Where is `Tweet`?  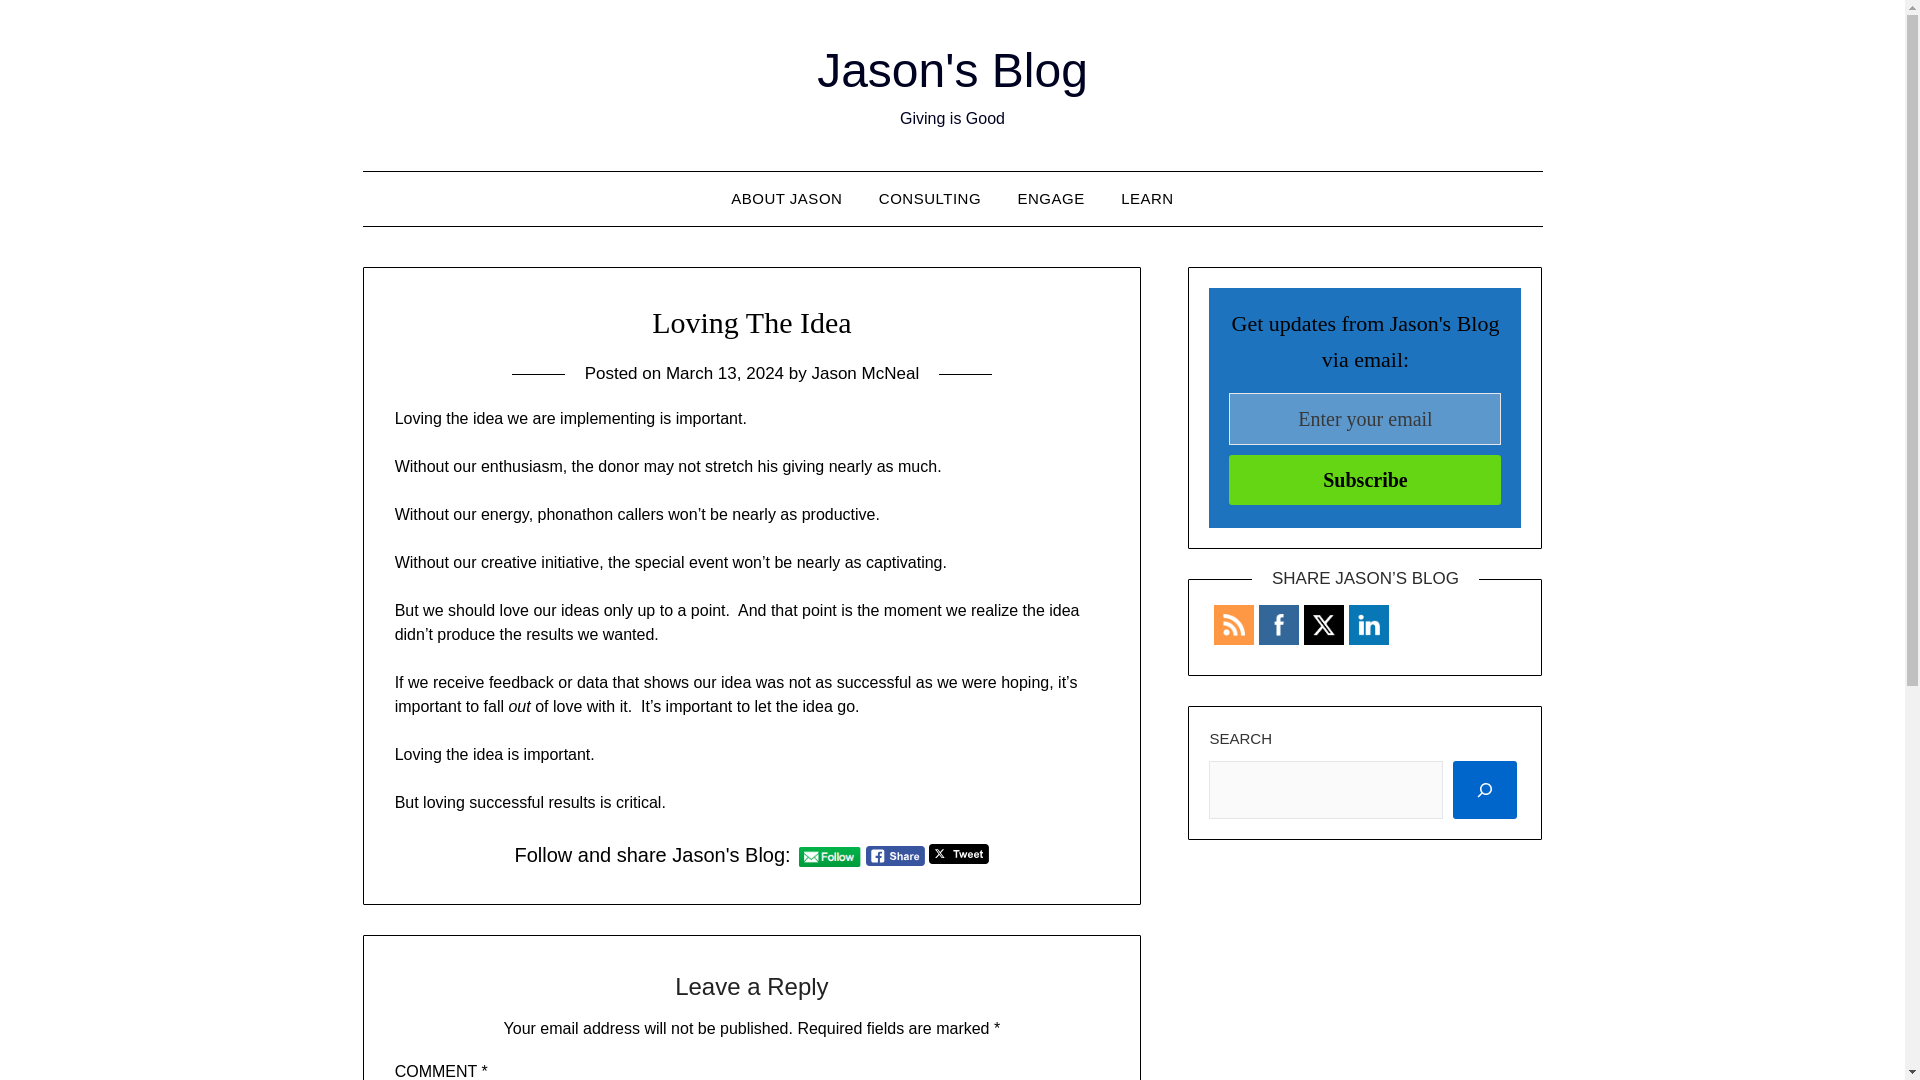
Tweet is located at coordinates (958, 854).